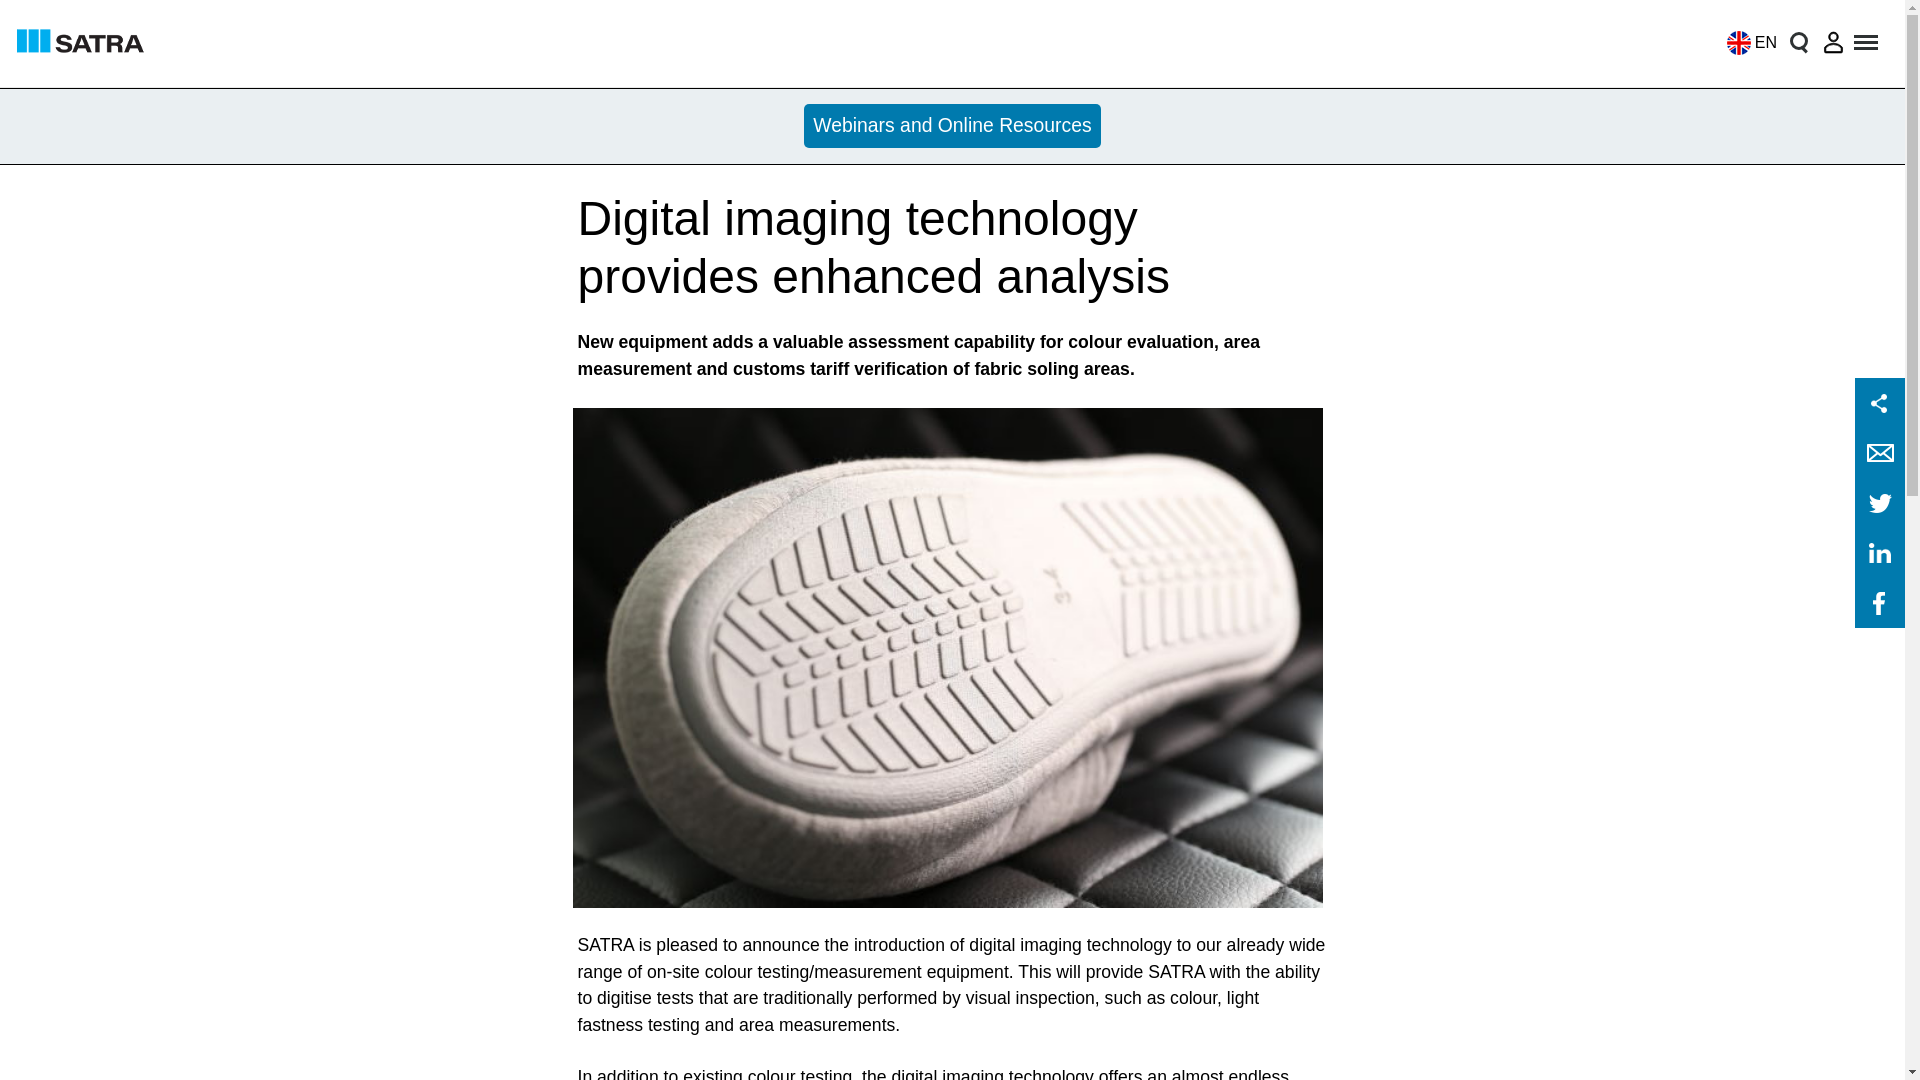  What do you see at coordinates (953, 126) in the screenshot?
I see `Webinars and Online Resources` at bounding box center [953, 126].